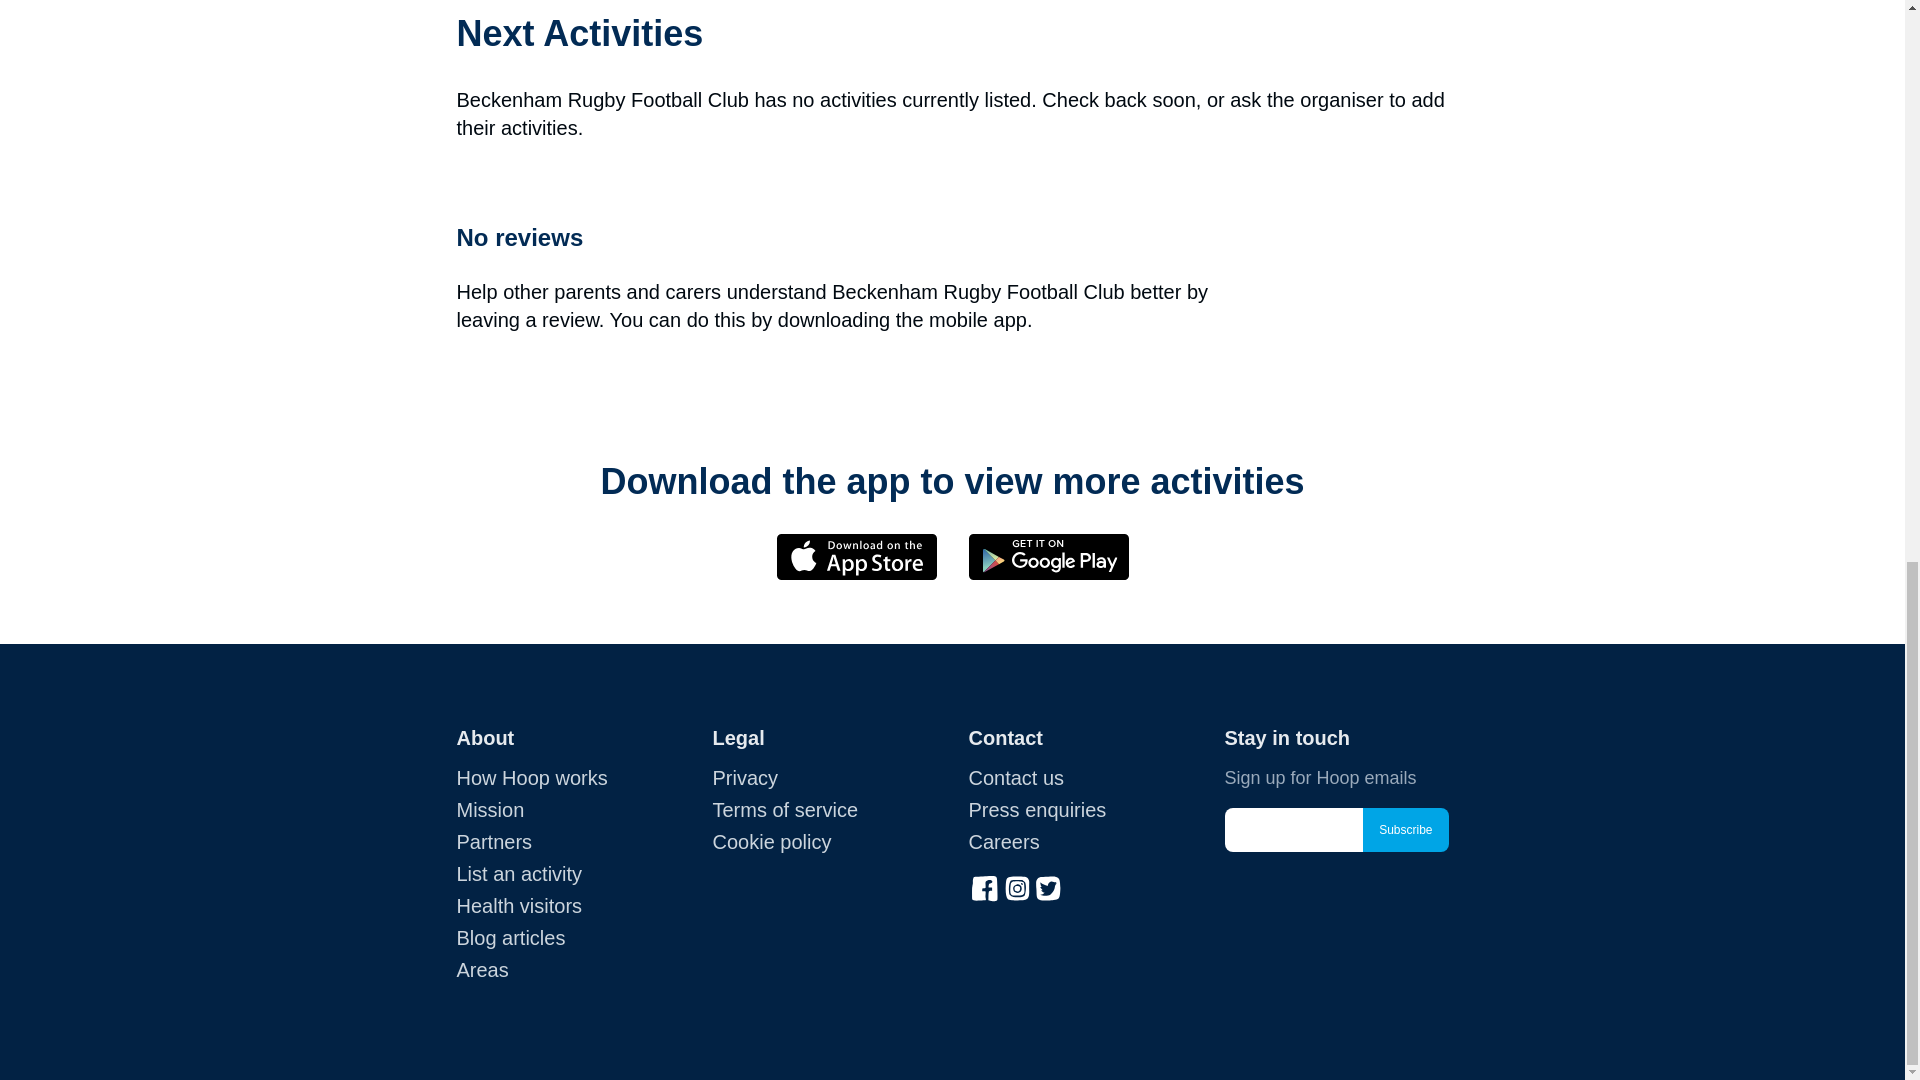 The width and height of the screenshot is (1920, 1080). Describe the element at coordinates (518, 873) in the screenshot. I see `List an activity` at that location.